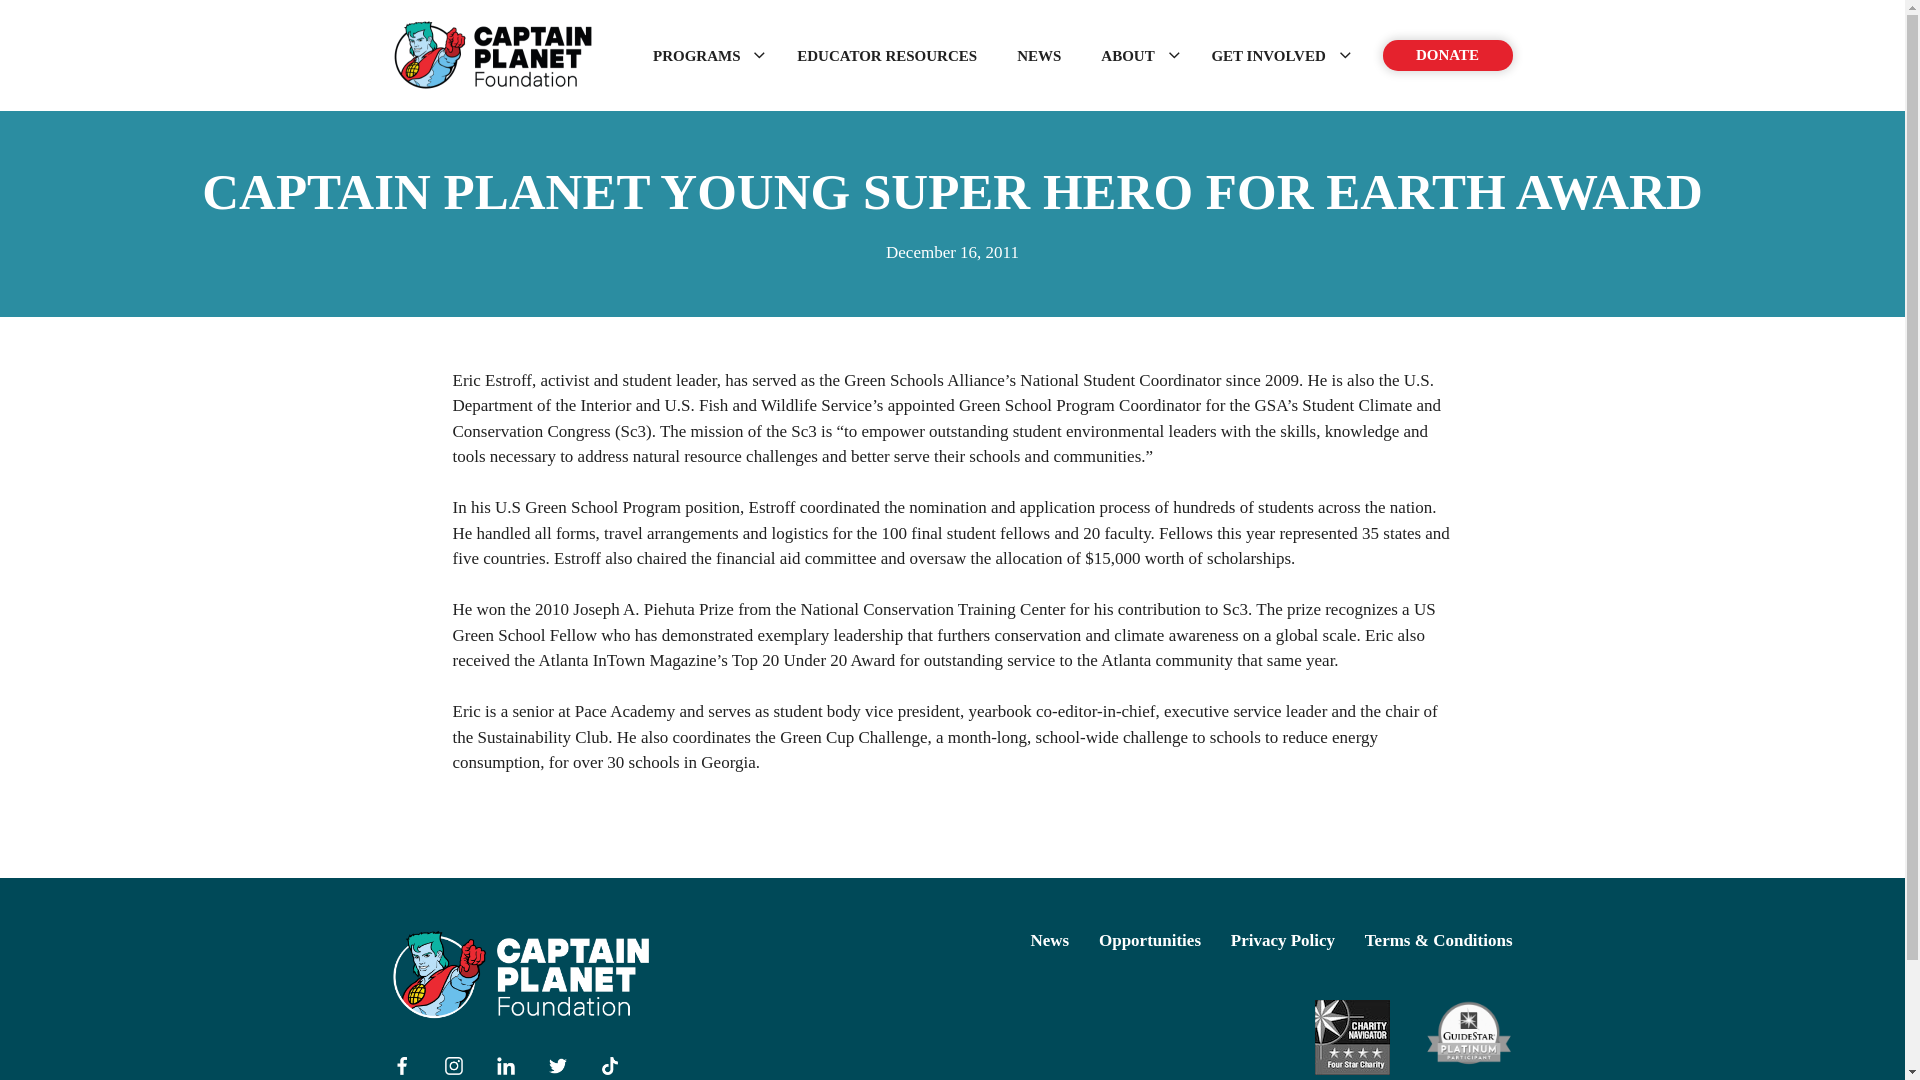 The width and height of the screenshot is (1920, 1080). What do you see at coordinates (1050, 940) in the screenshot?
I see `News` at bounding box center [1050, 940].